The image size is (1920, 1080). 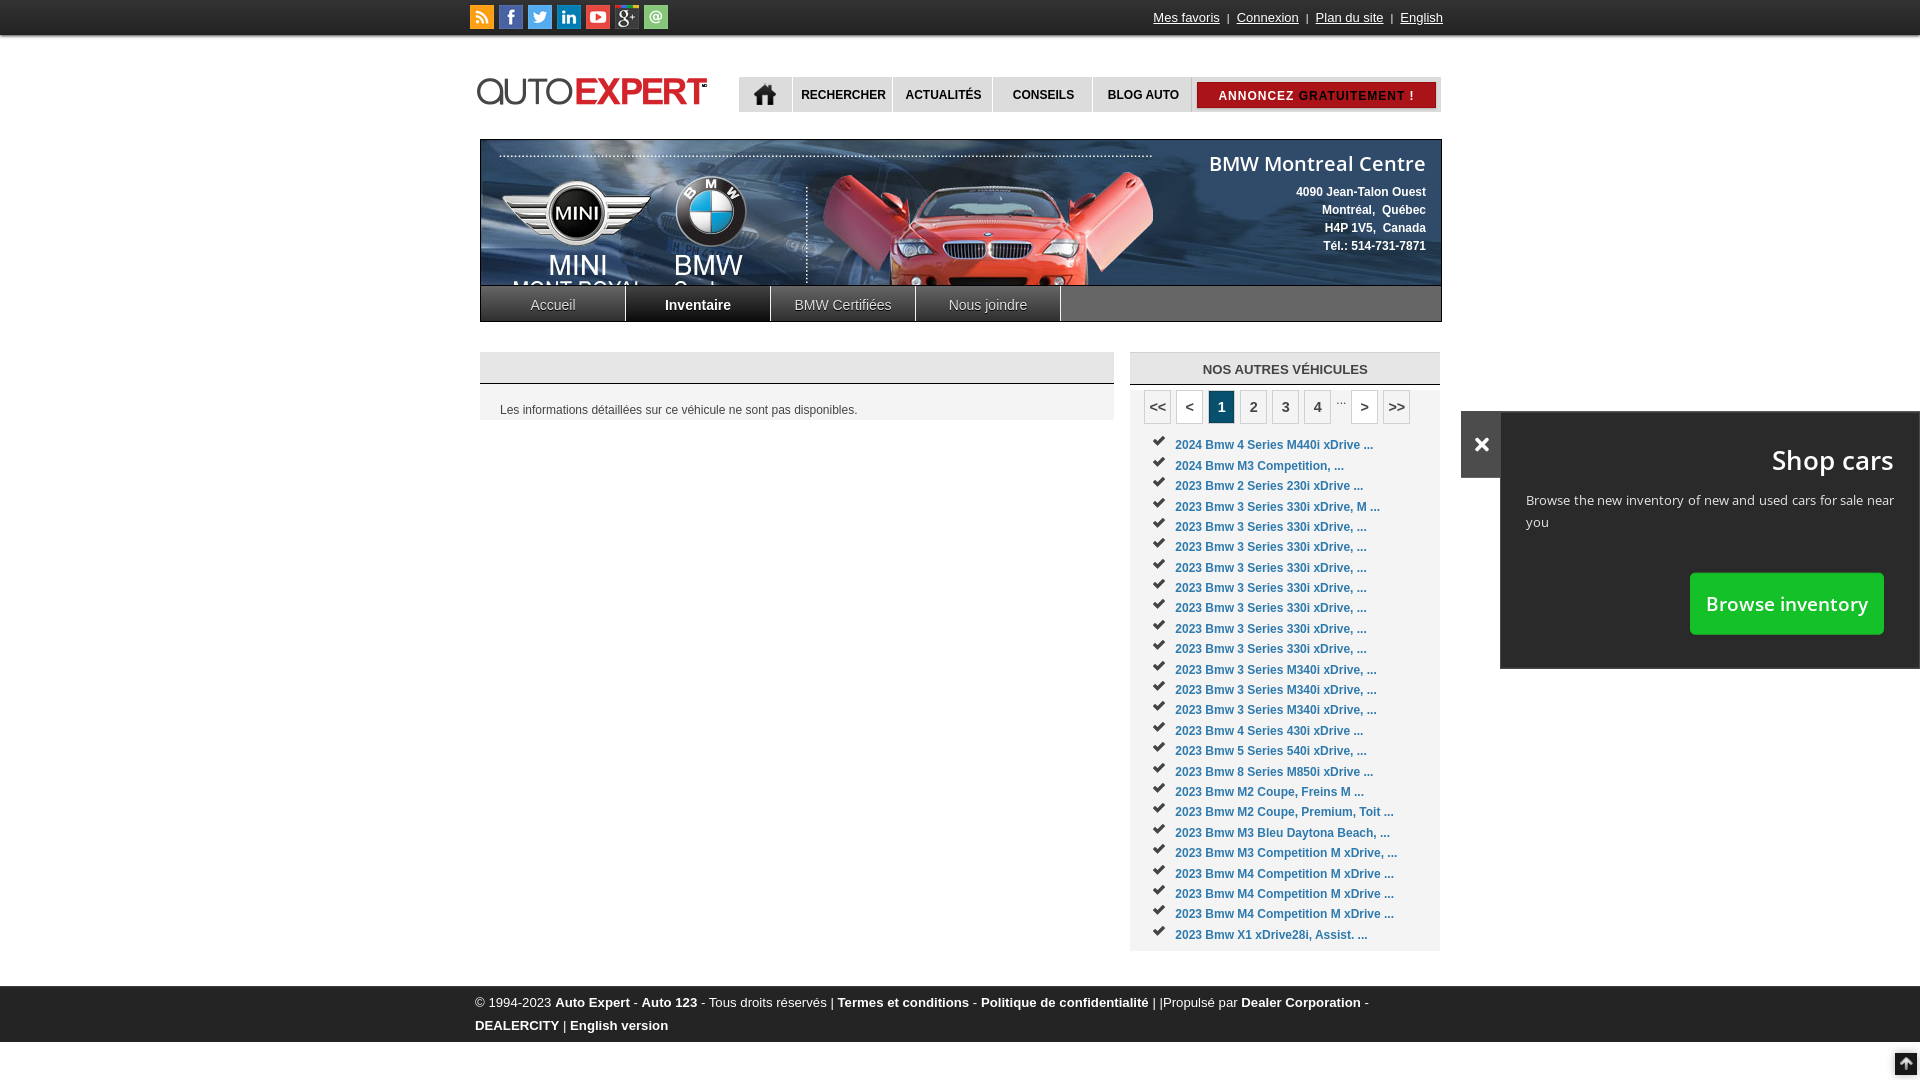 I want to click on Joindre autoExpert.ca, so click(x=656, y=25).